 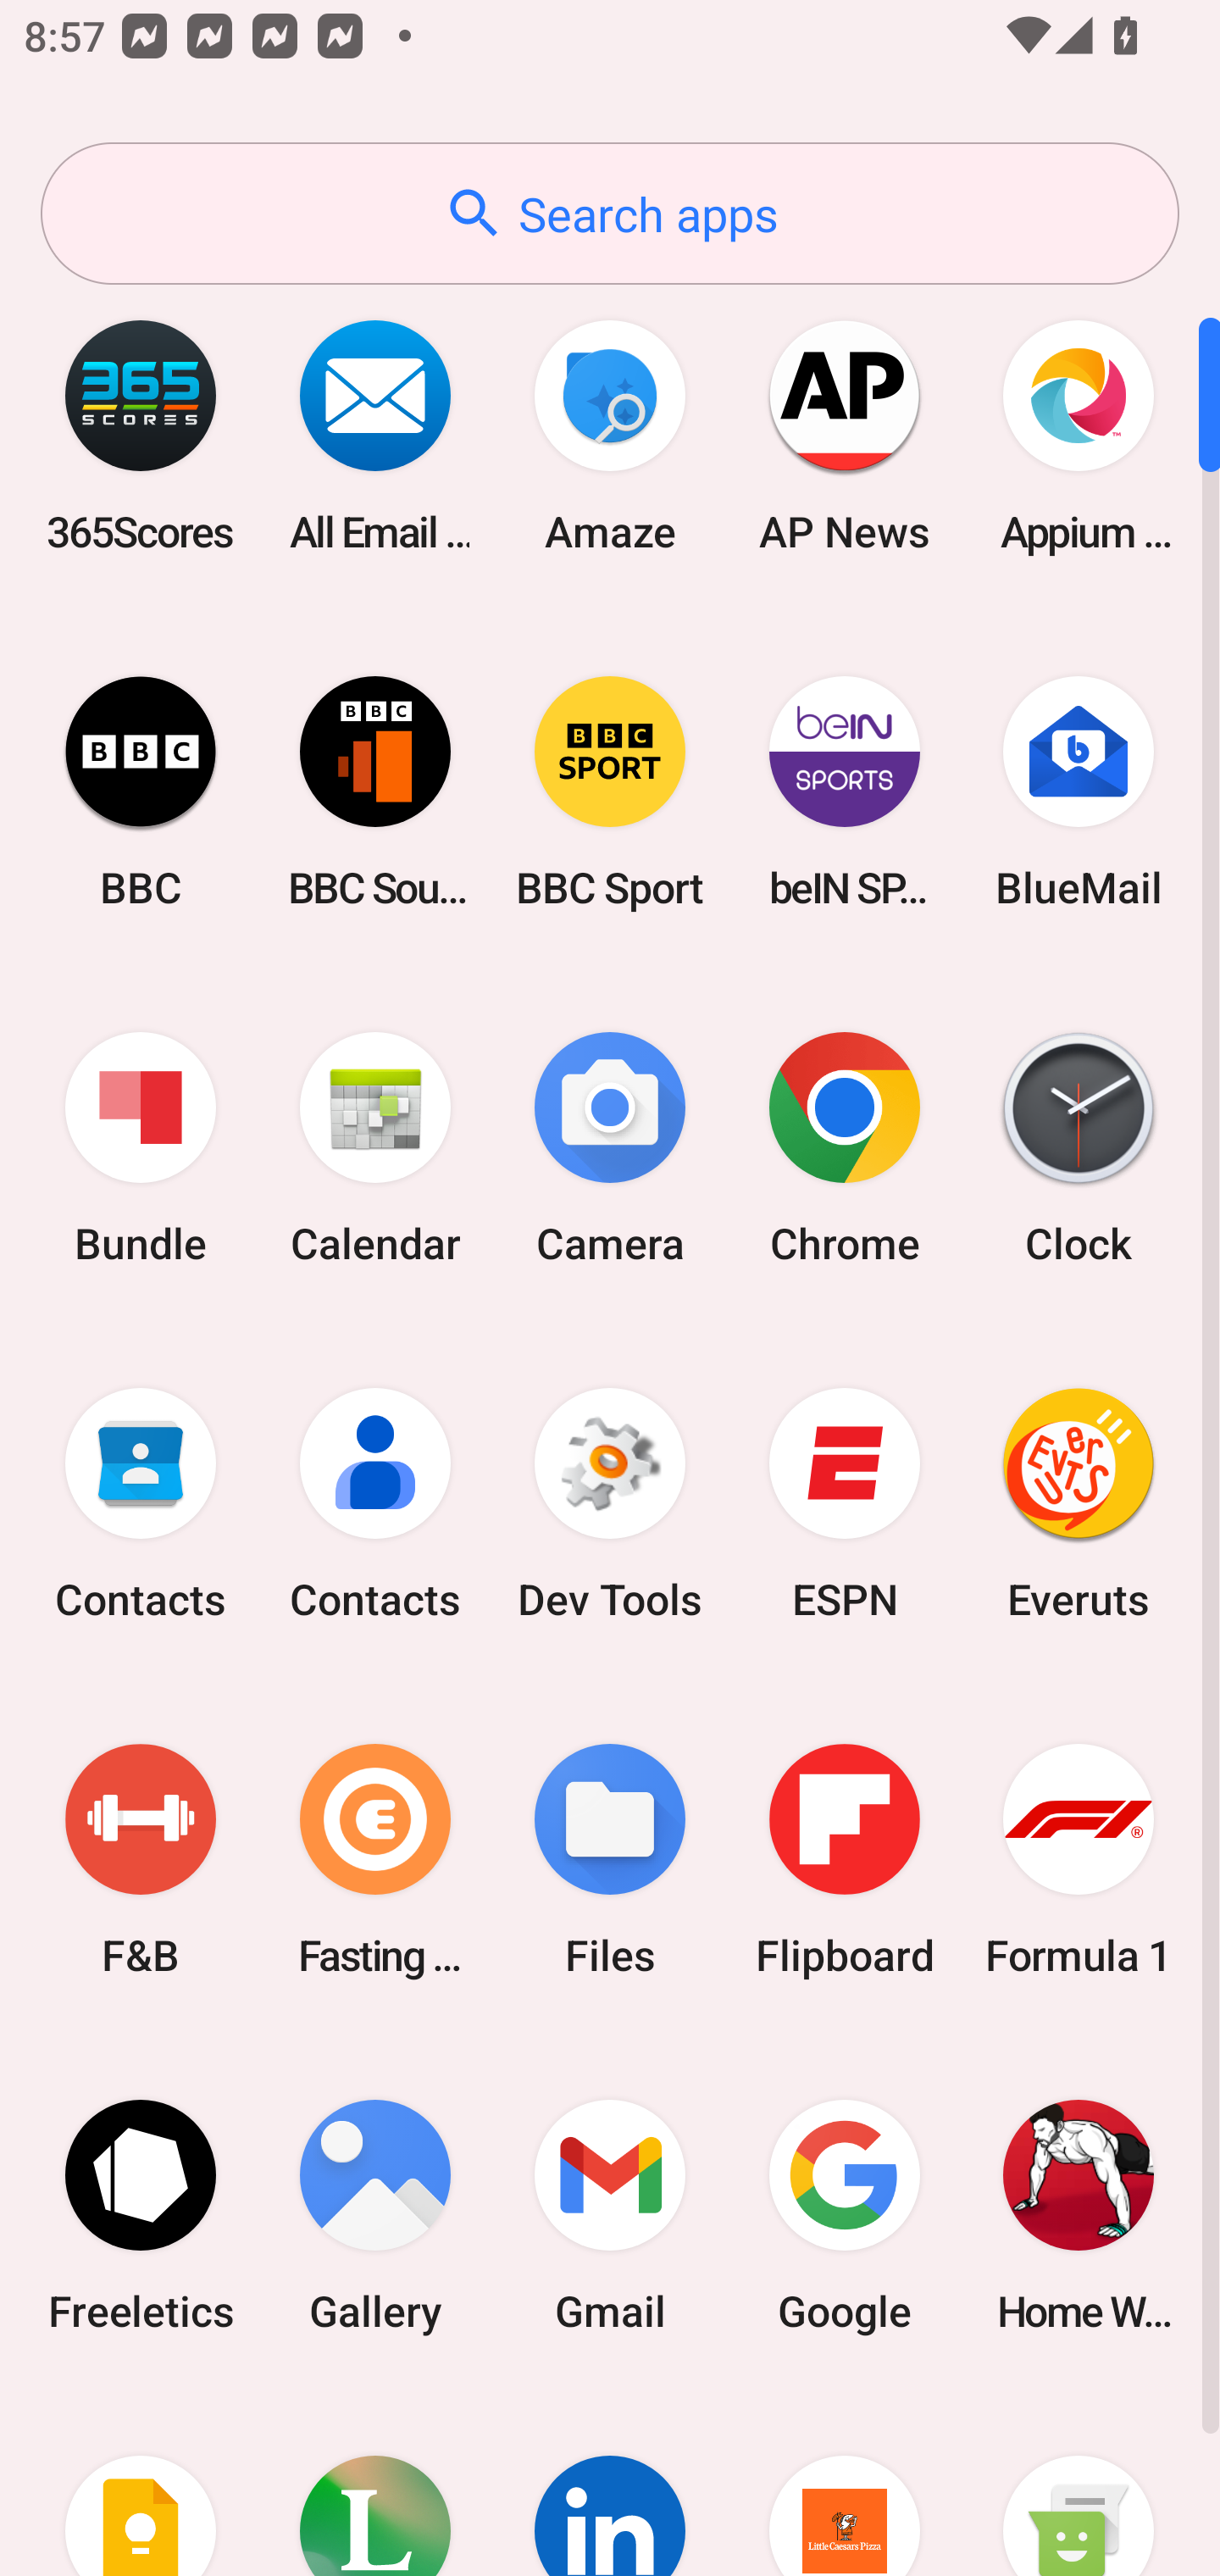 What do you see at coordinates (844, 791) in the screenshot?
I see `beIN SPORTS` at bounding box center [844, 791].